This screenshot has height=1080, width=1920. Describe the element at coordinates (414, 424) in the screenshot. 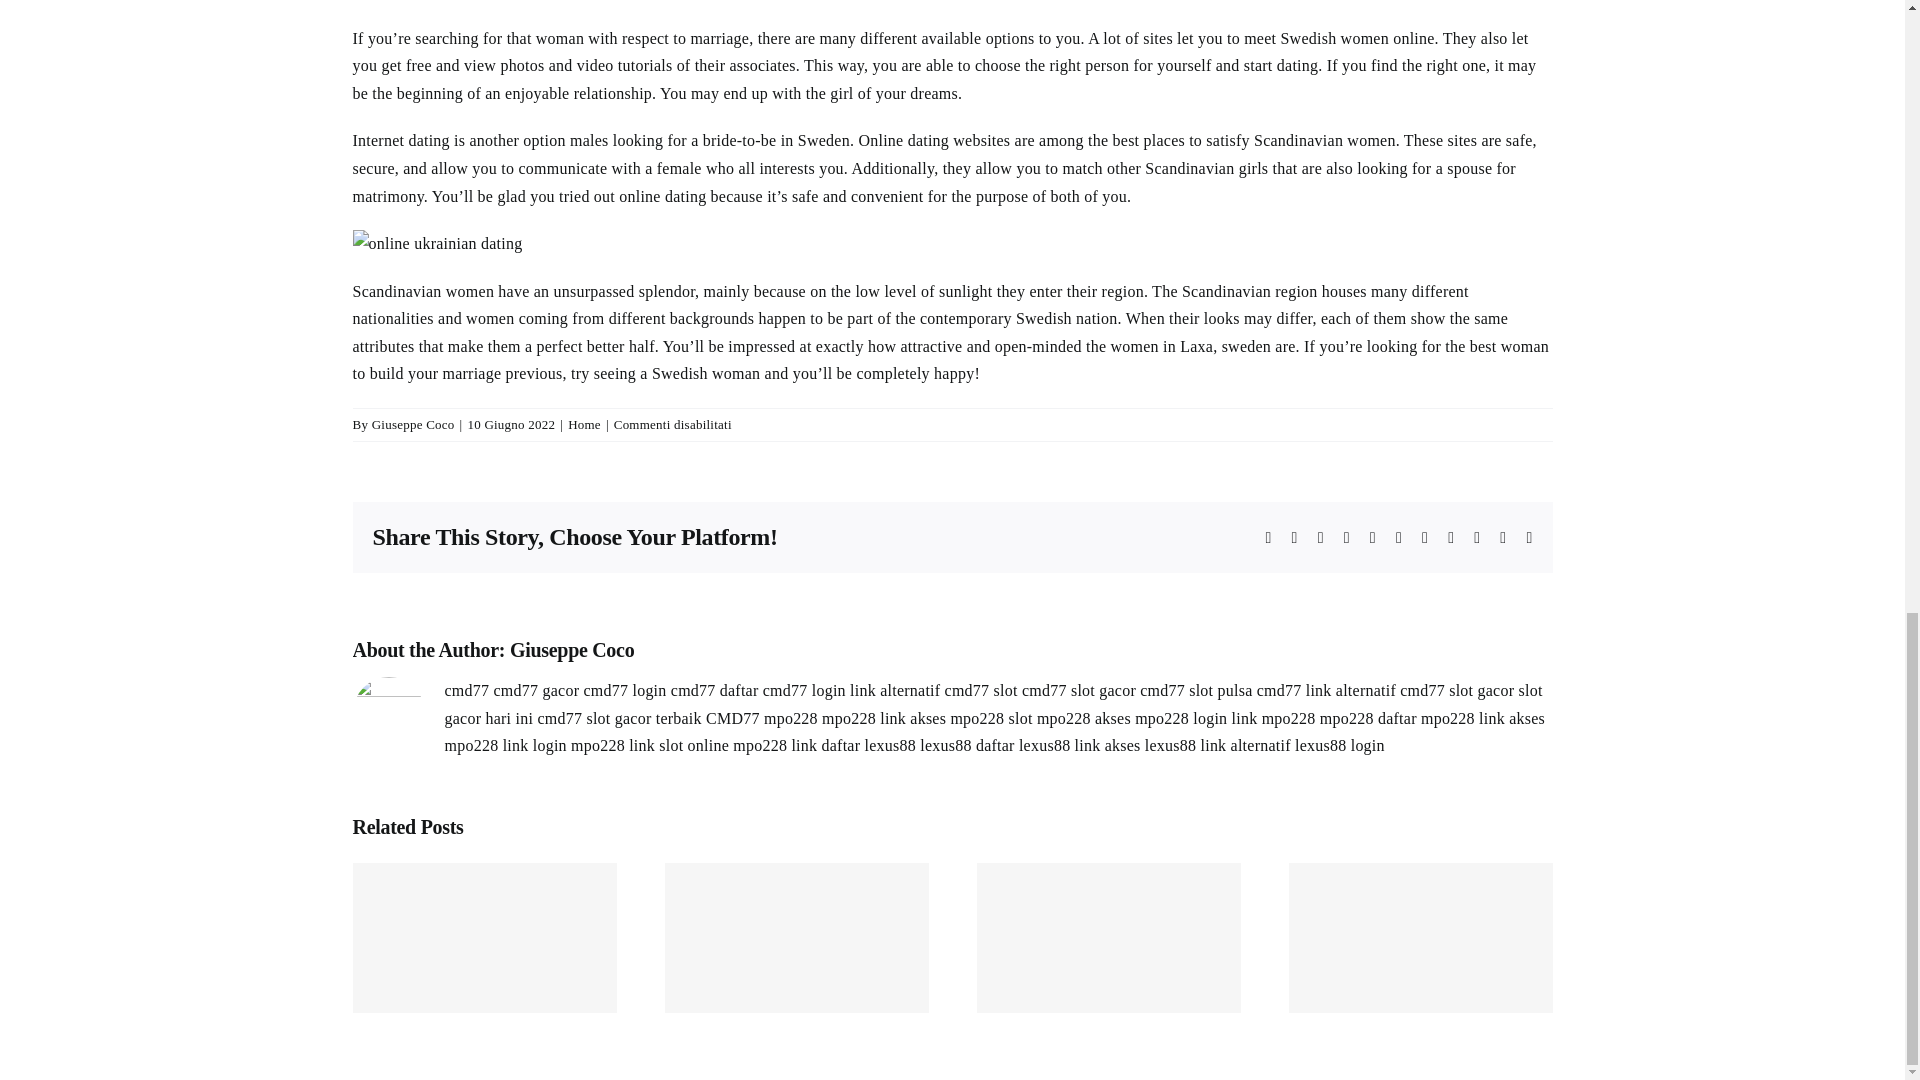

I see `Giuseppe Coco` at that location.